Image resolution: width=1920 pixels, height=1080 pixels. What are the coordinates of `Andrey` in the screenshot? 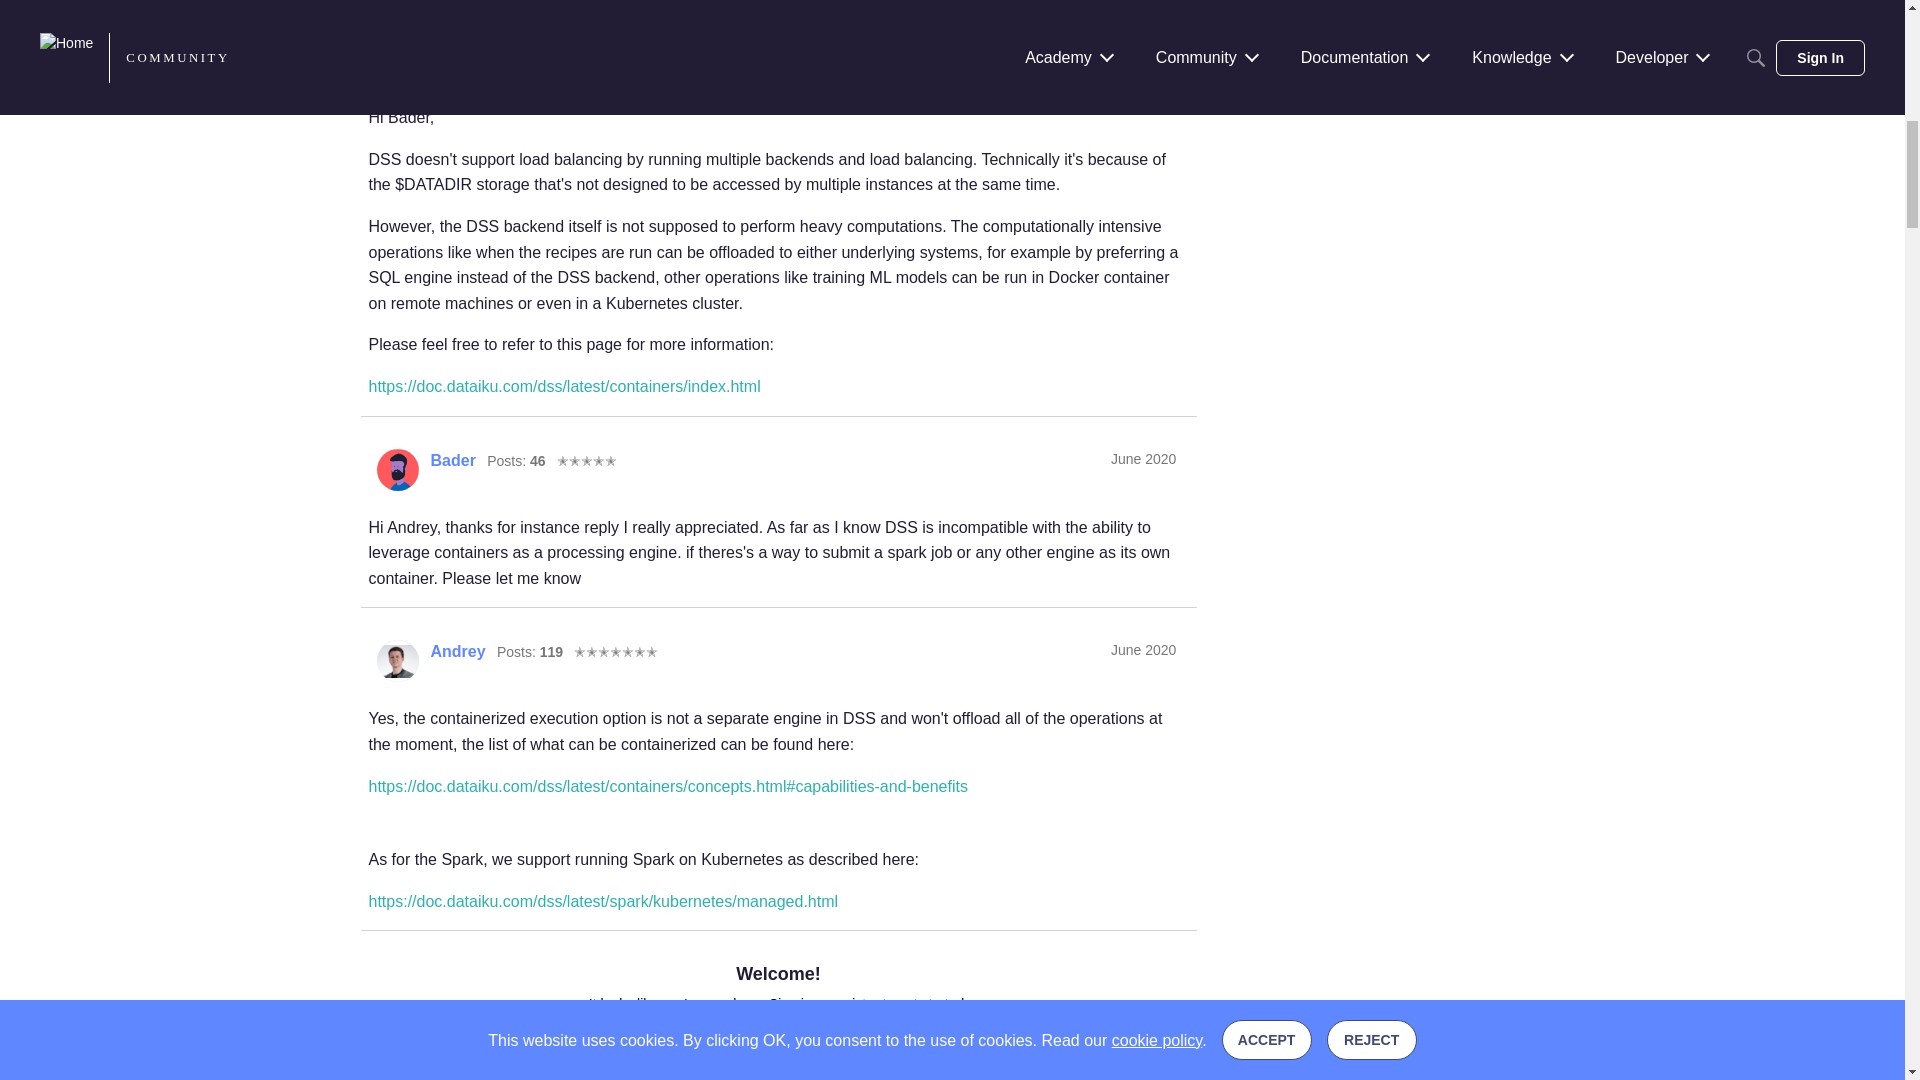 It's located at (397, 660).